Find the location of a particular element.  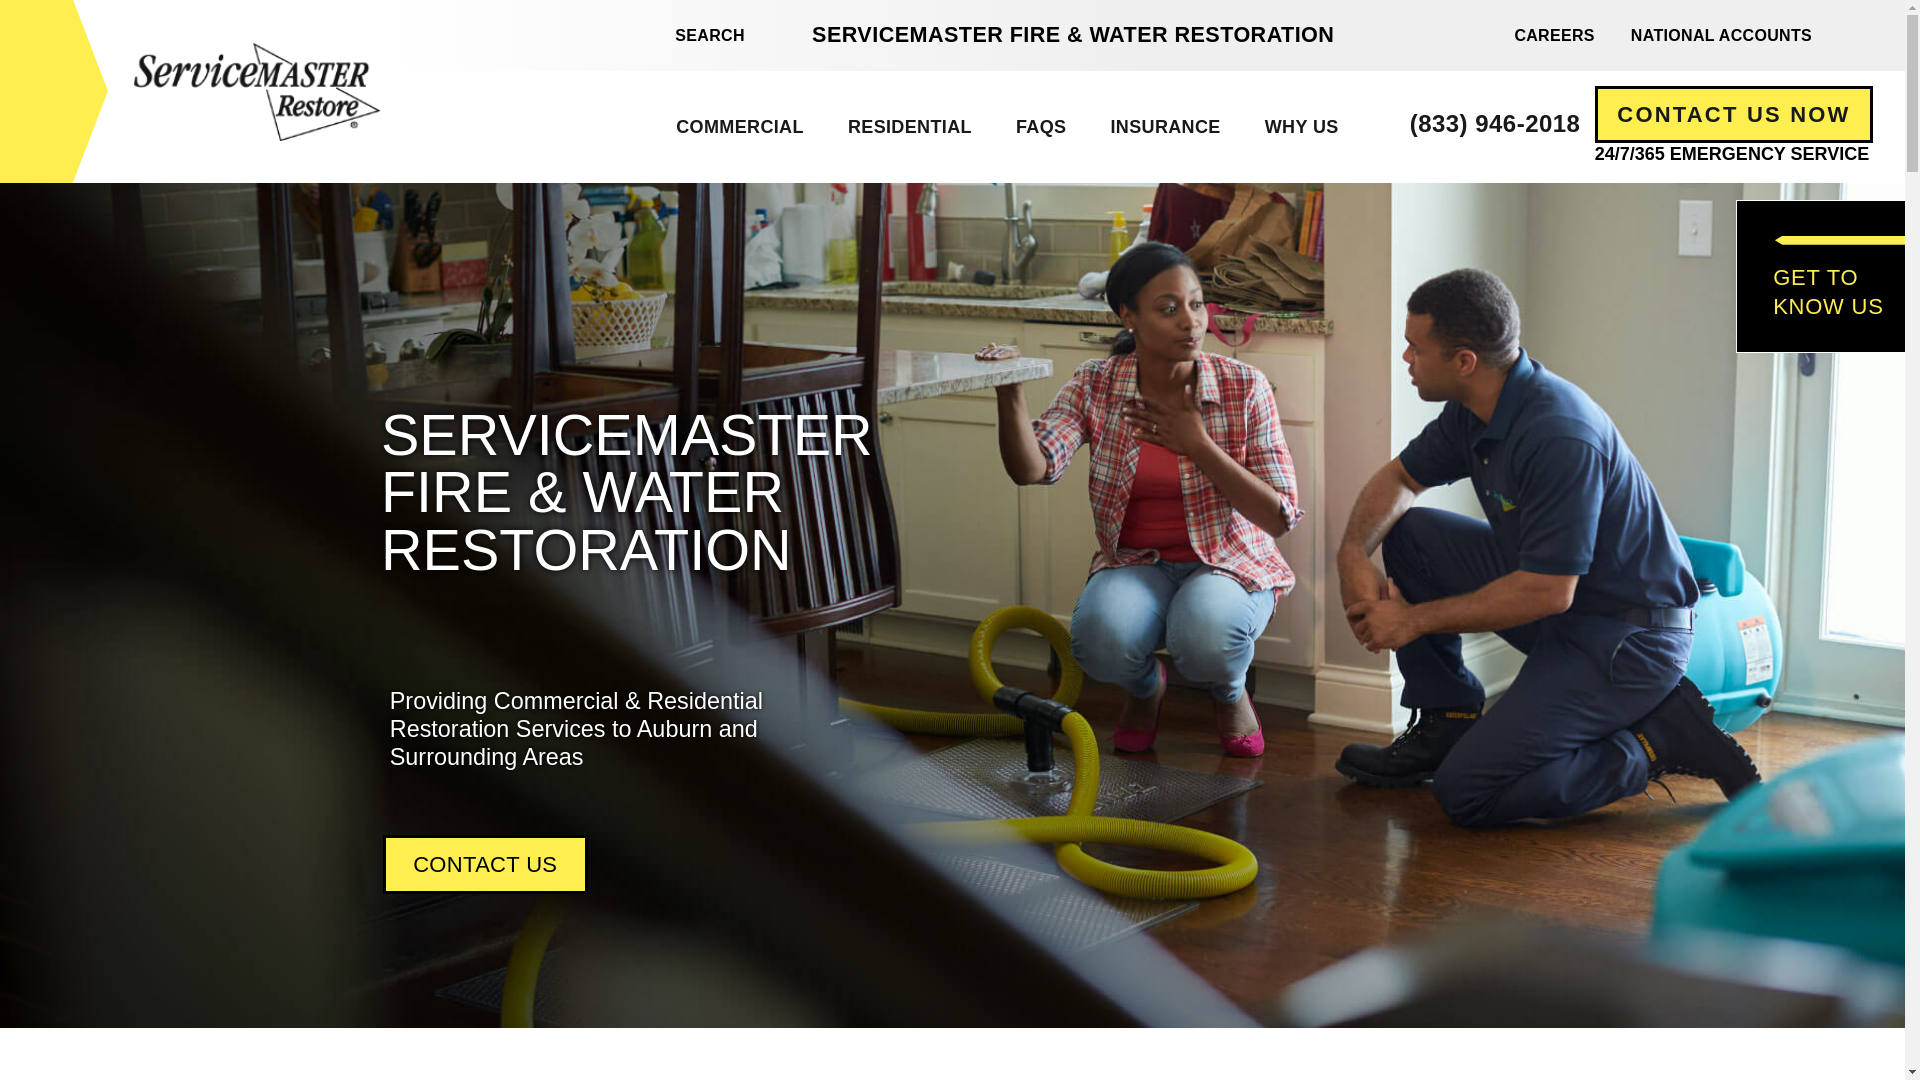

FAQS is located at coordinates (1040, 127).